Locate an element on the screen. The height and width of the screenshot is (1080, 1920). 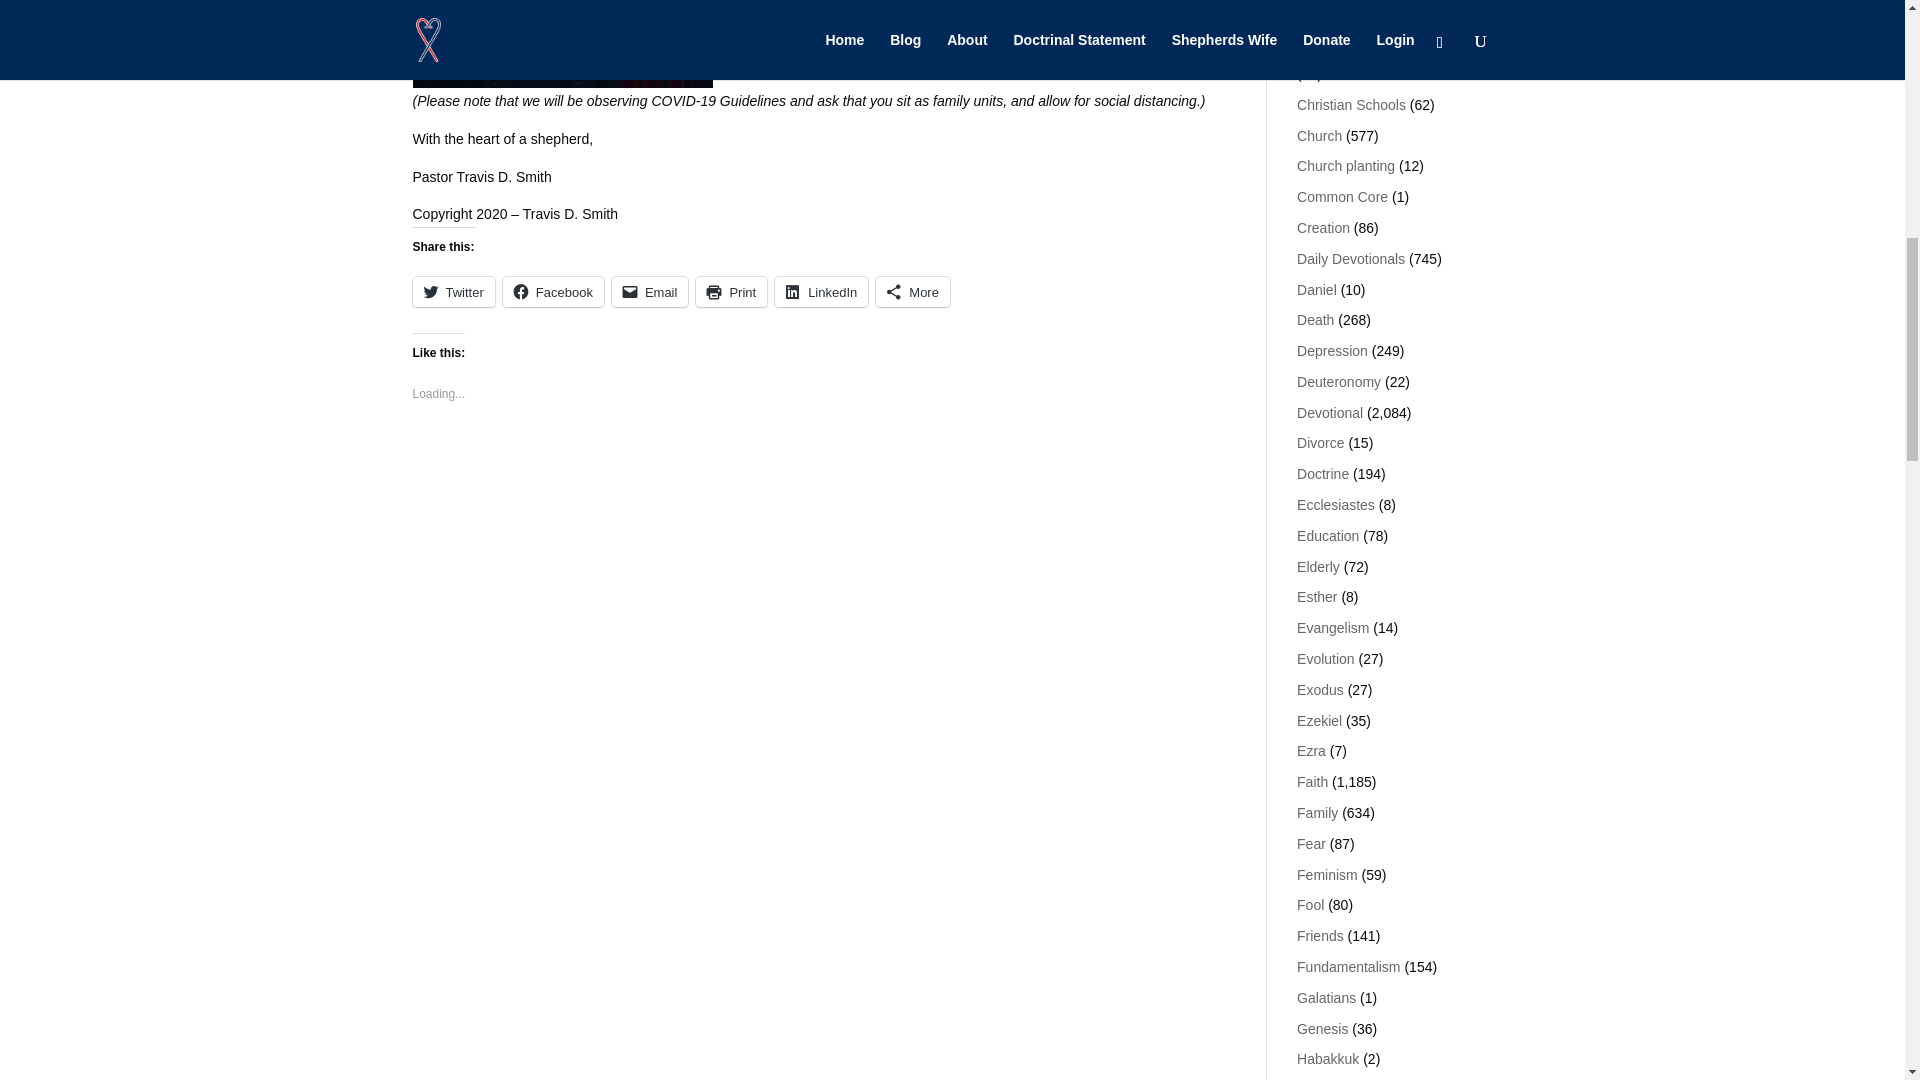
Email is located at coordinates (650, 291).